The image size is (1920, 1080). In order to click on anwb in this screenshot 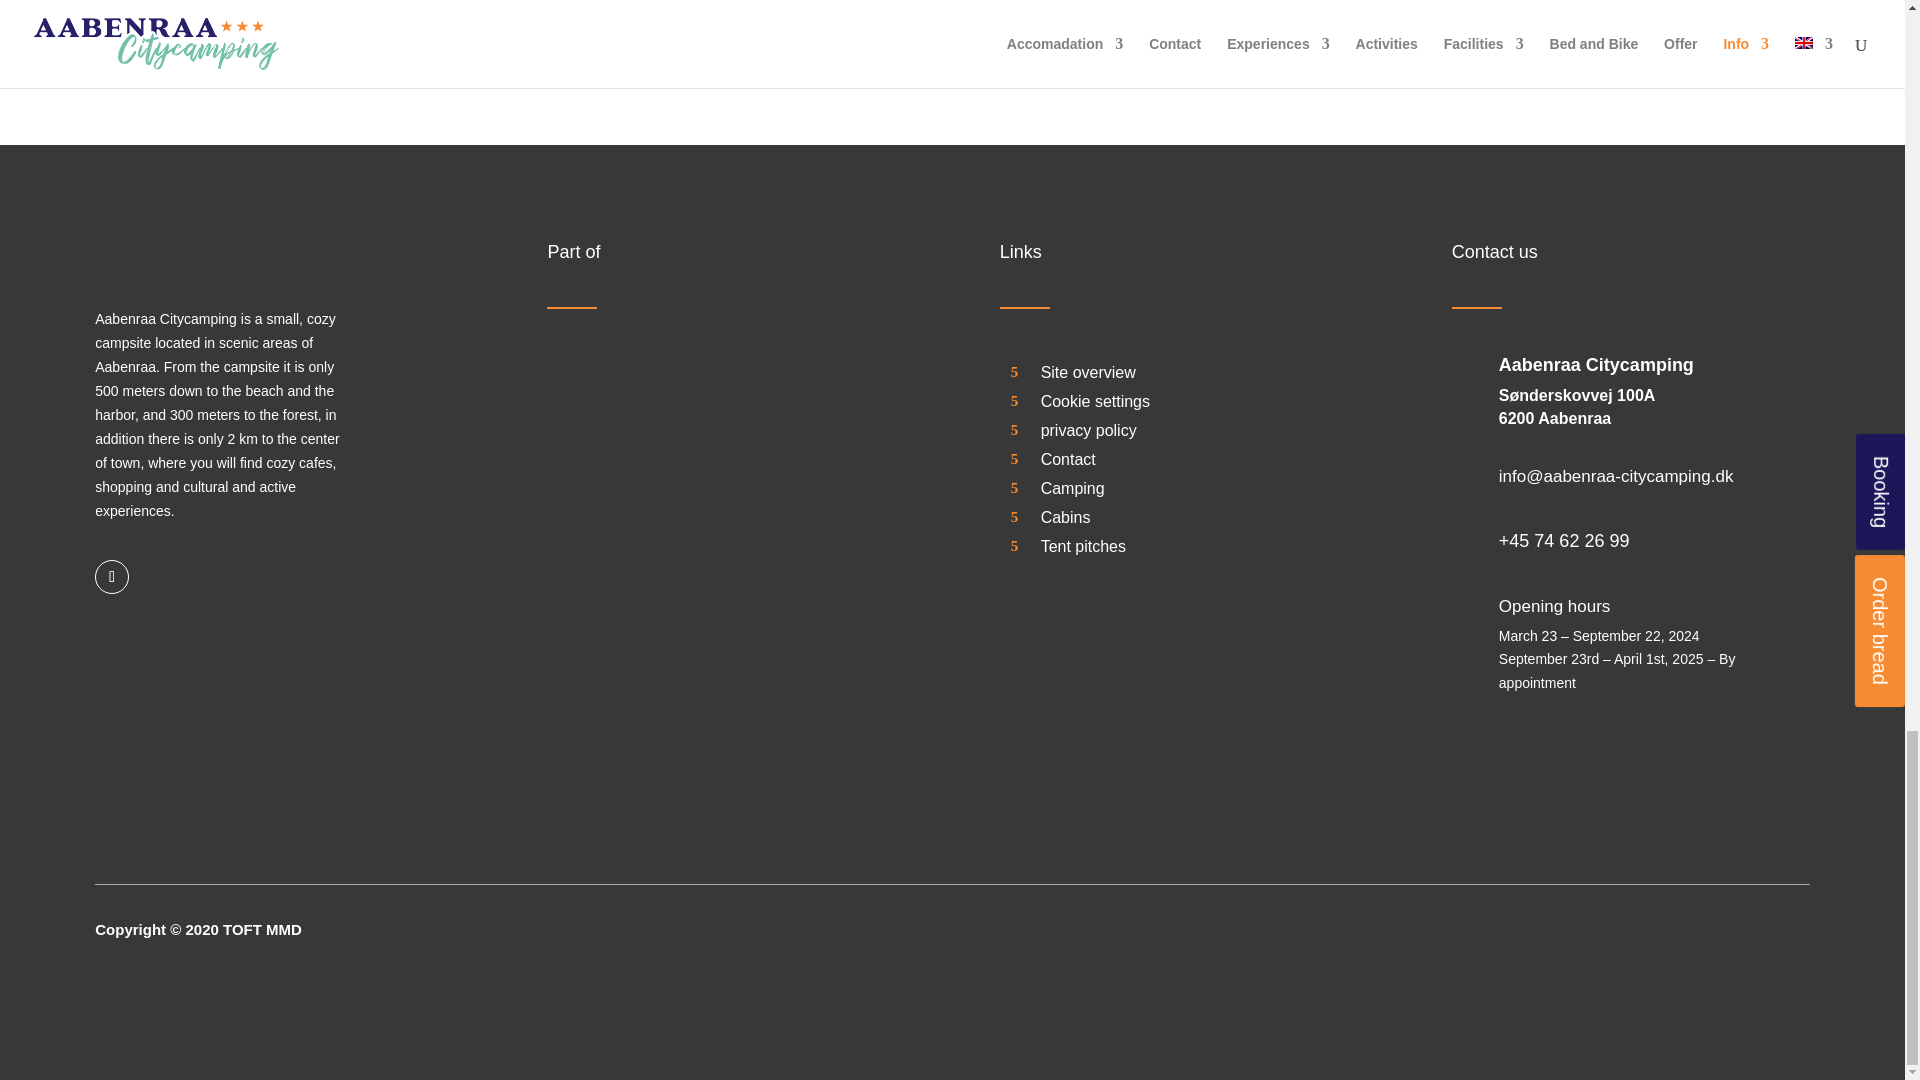, I will do `click(1667, 946)`.